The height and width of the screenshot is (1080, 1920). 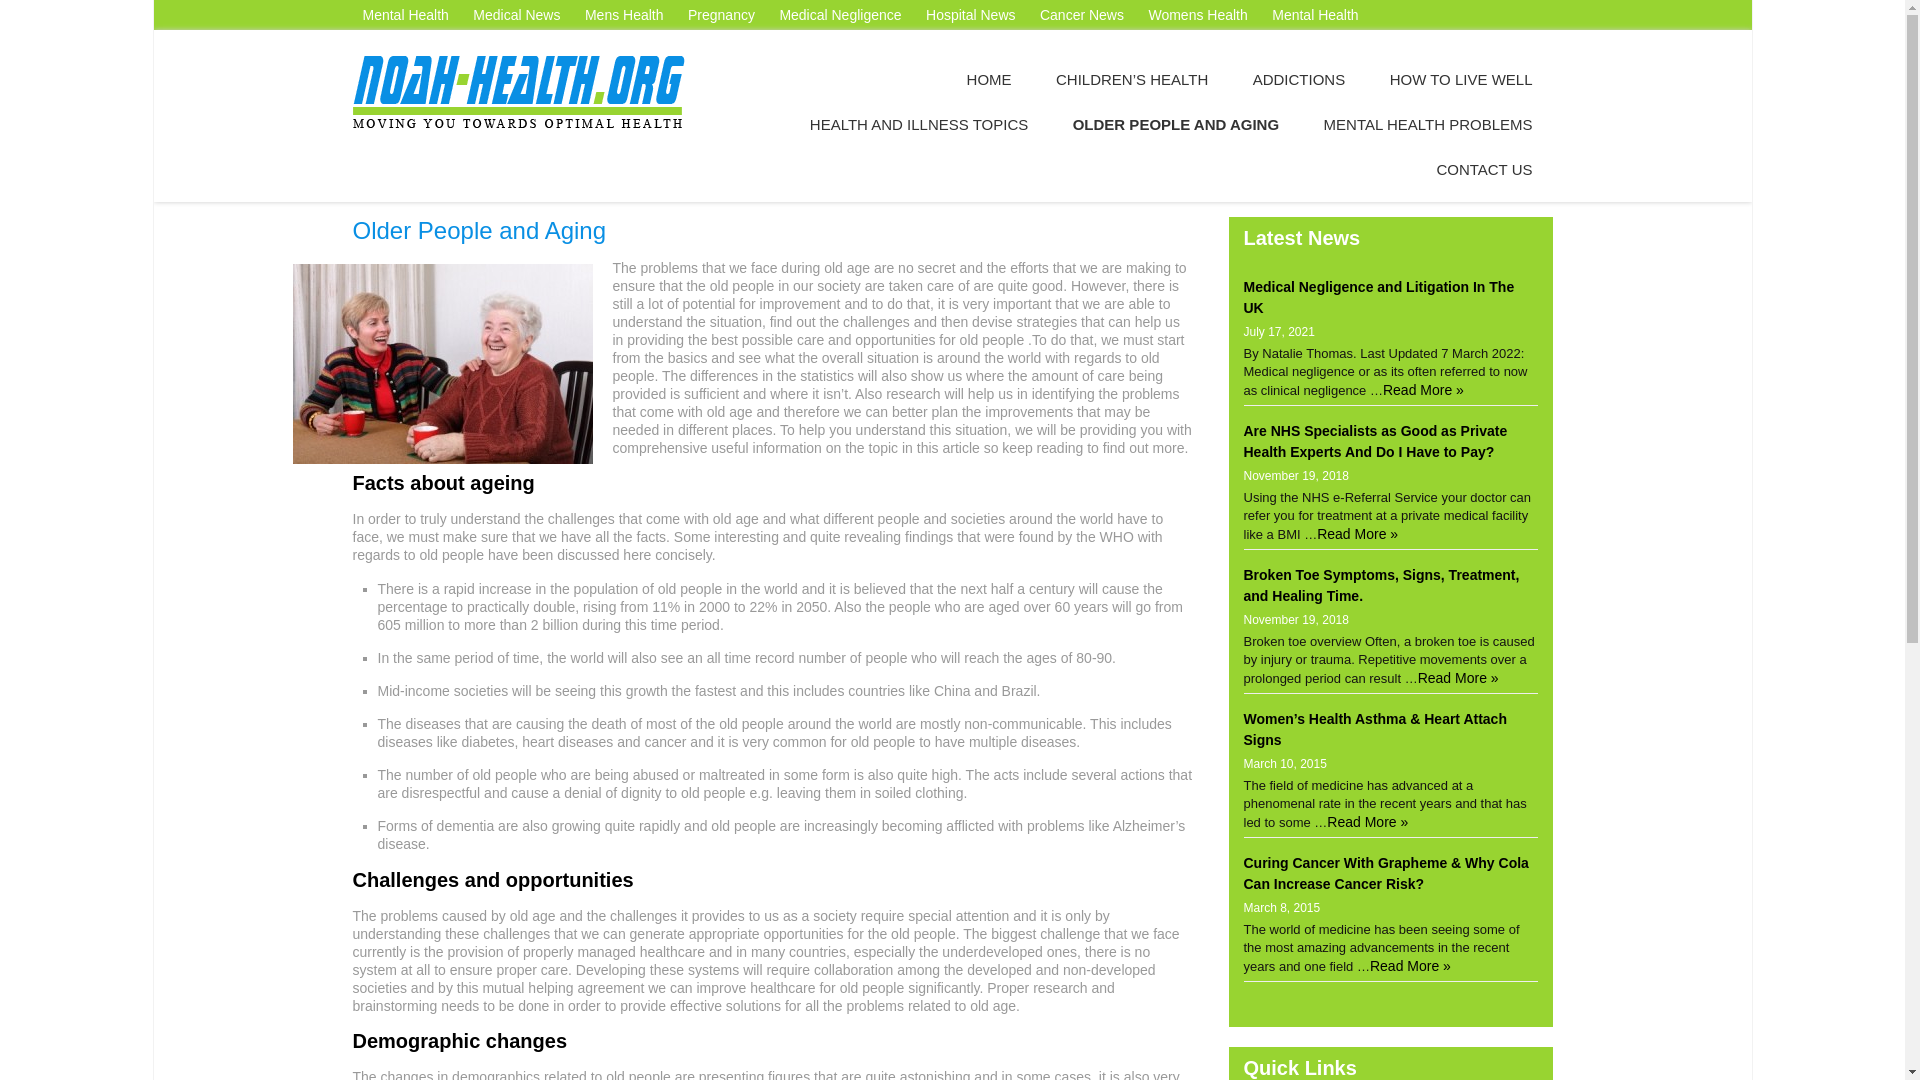 I want to click on Cancer News, so click(x=1082, y=15).